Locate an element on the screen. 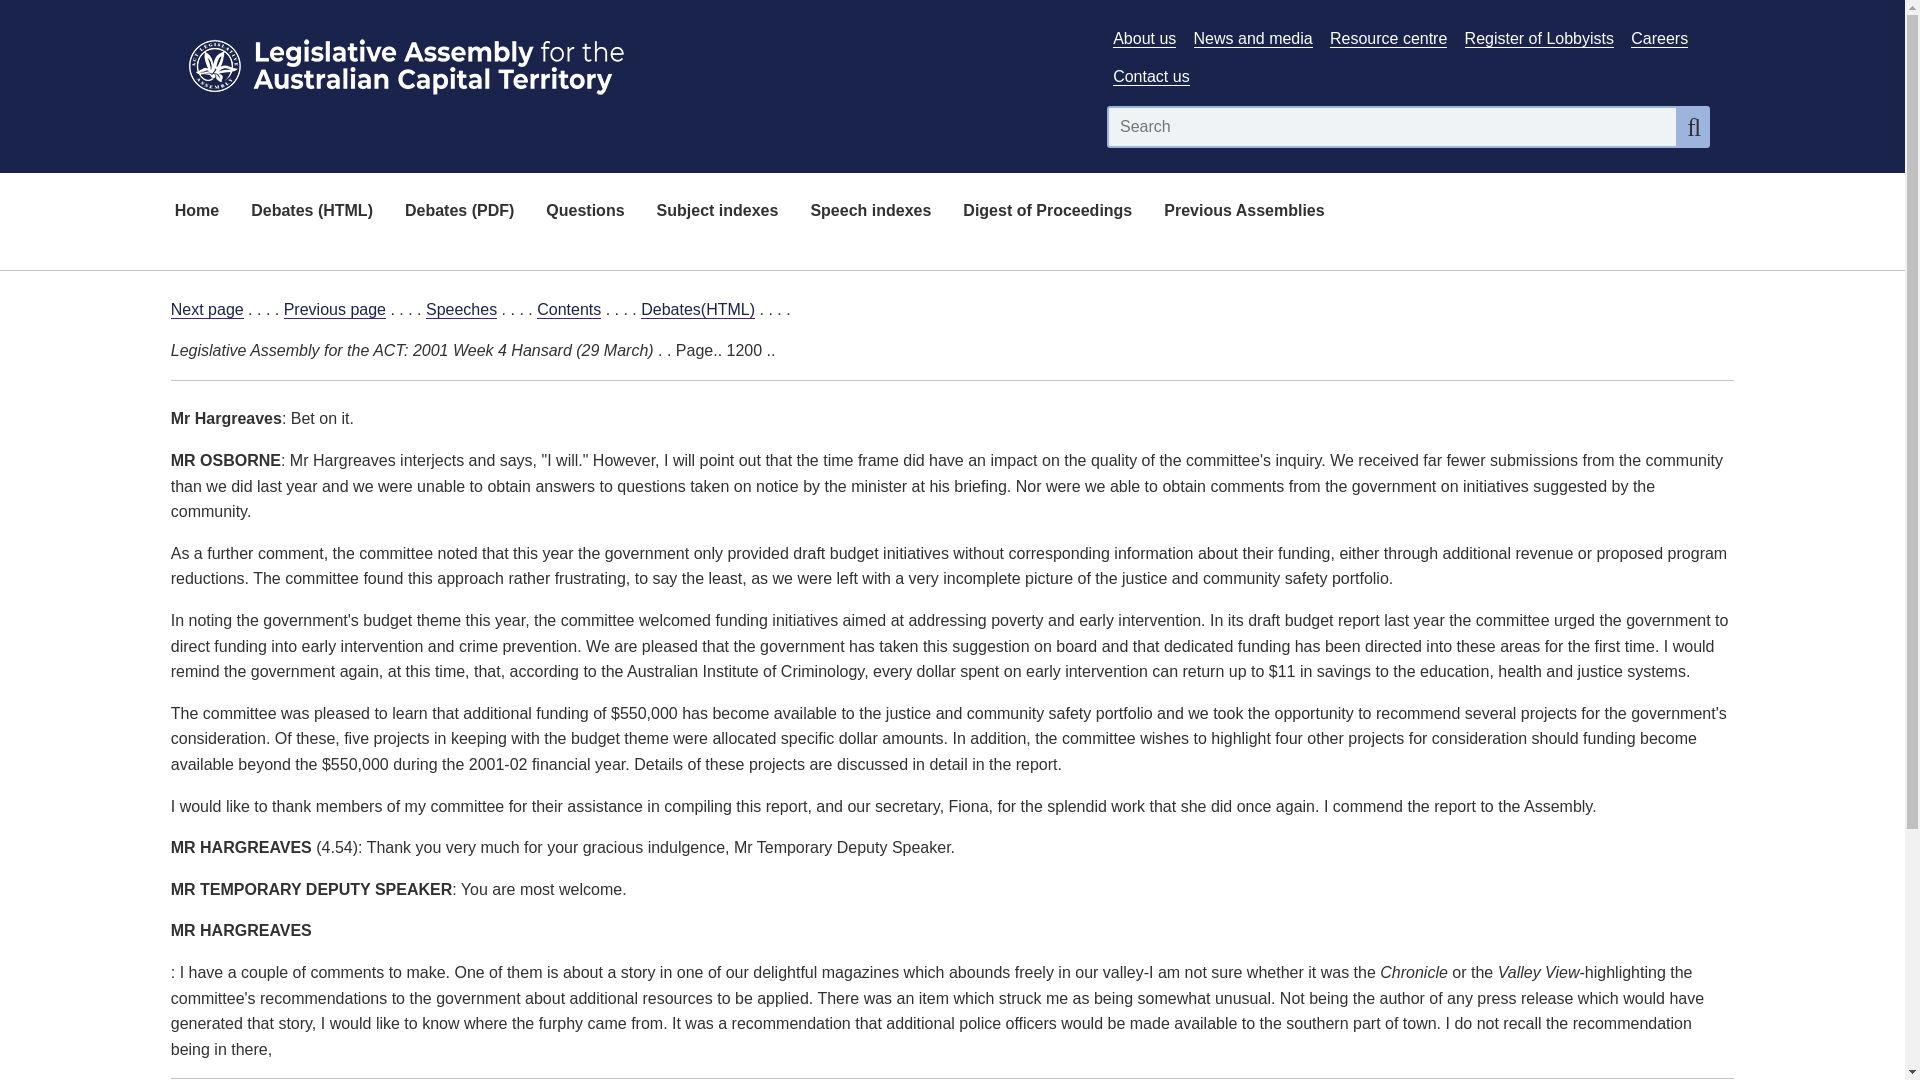 This screenshot has height=1080, width=1920. Home is located at coordinates (196, 212).